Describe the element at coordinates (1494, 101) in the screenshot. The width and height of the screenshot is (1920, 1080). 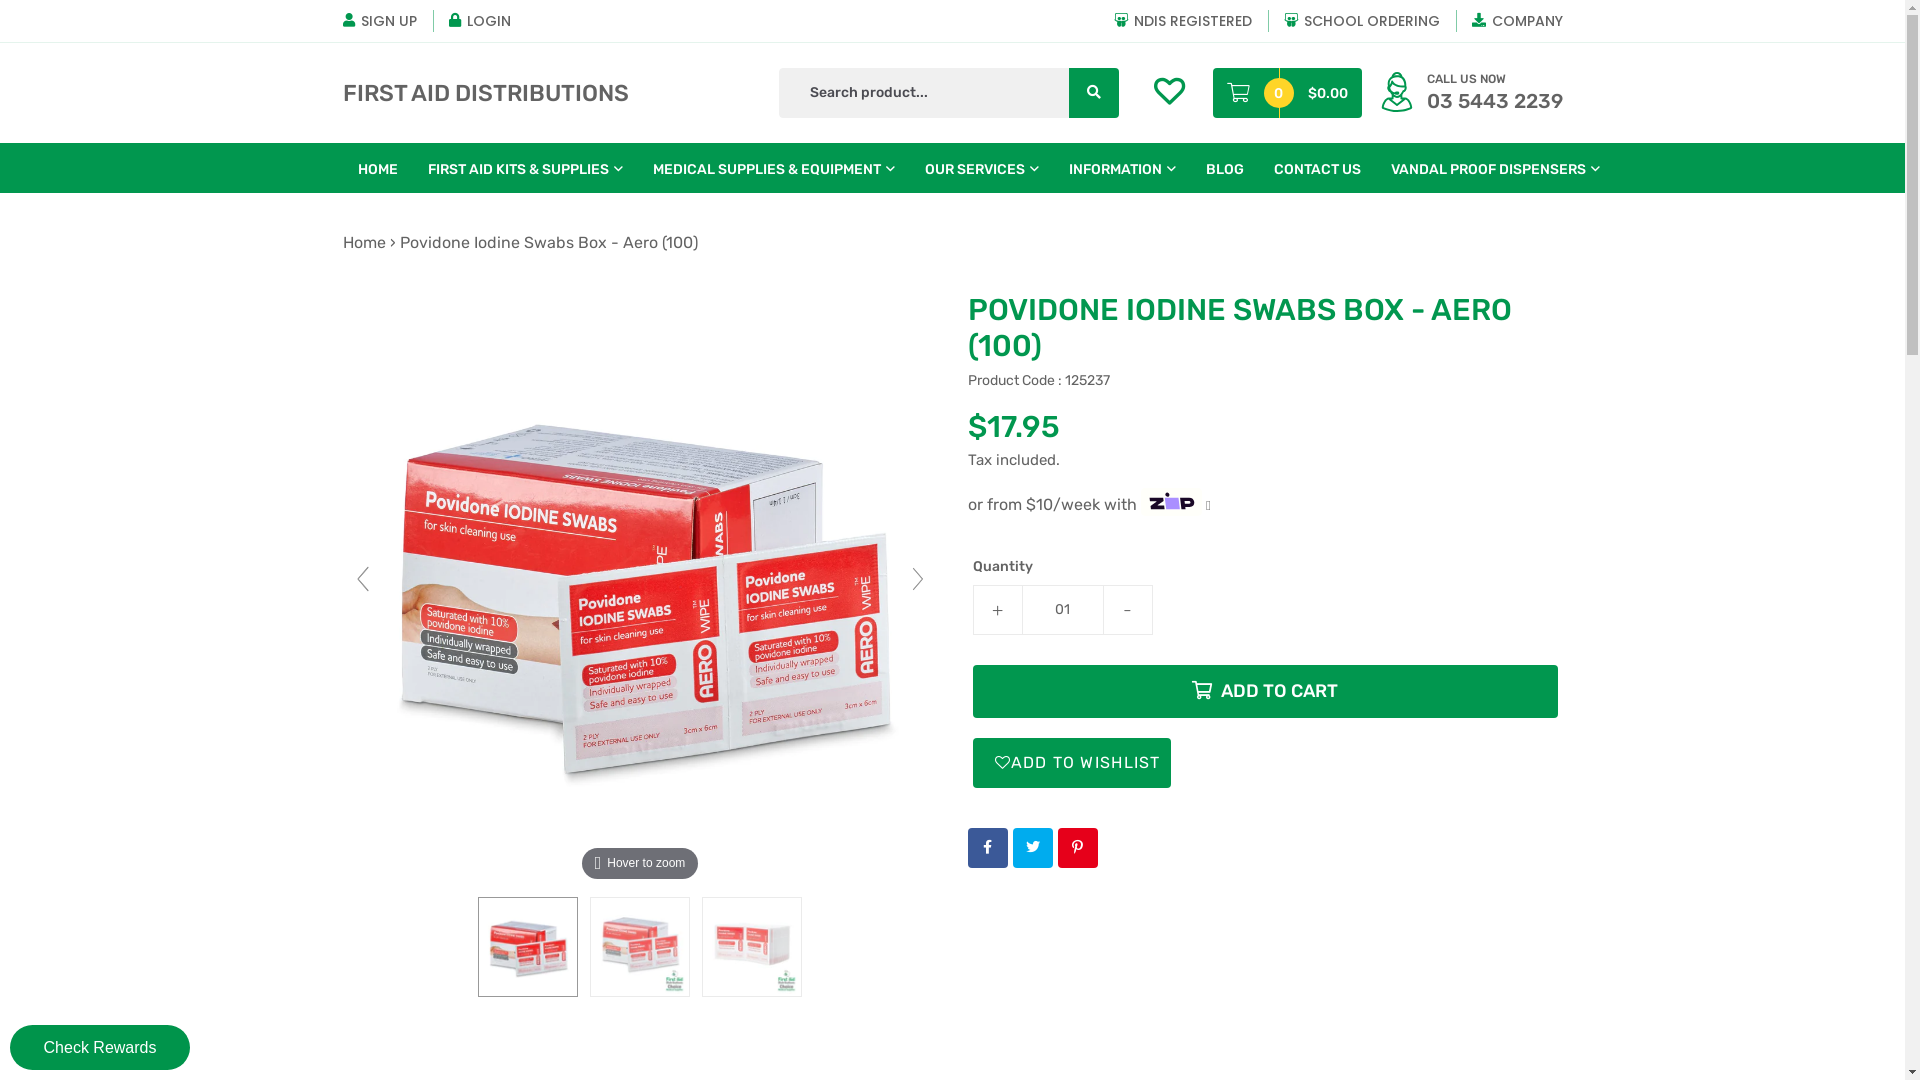
I see `03 5443 2239` at that location.